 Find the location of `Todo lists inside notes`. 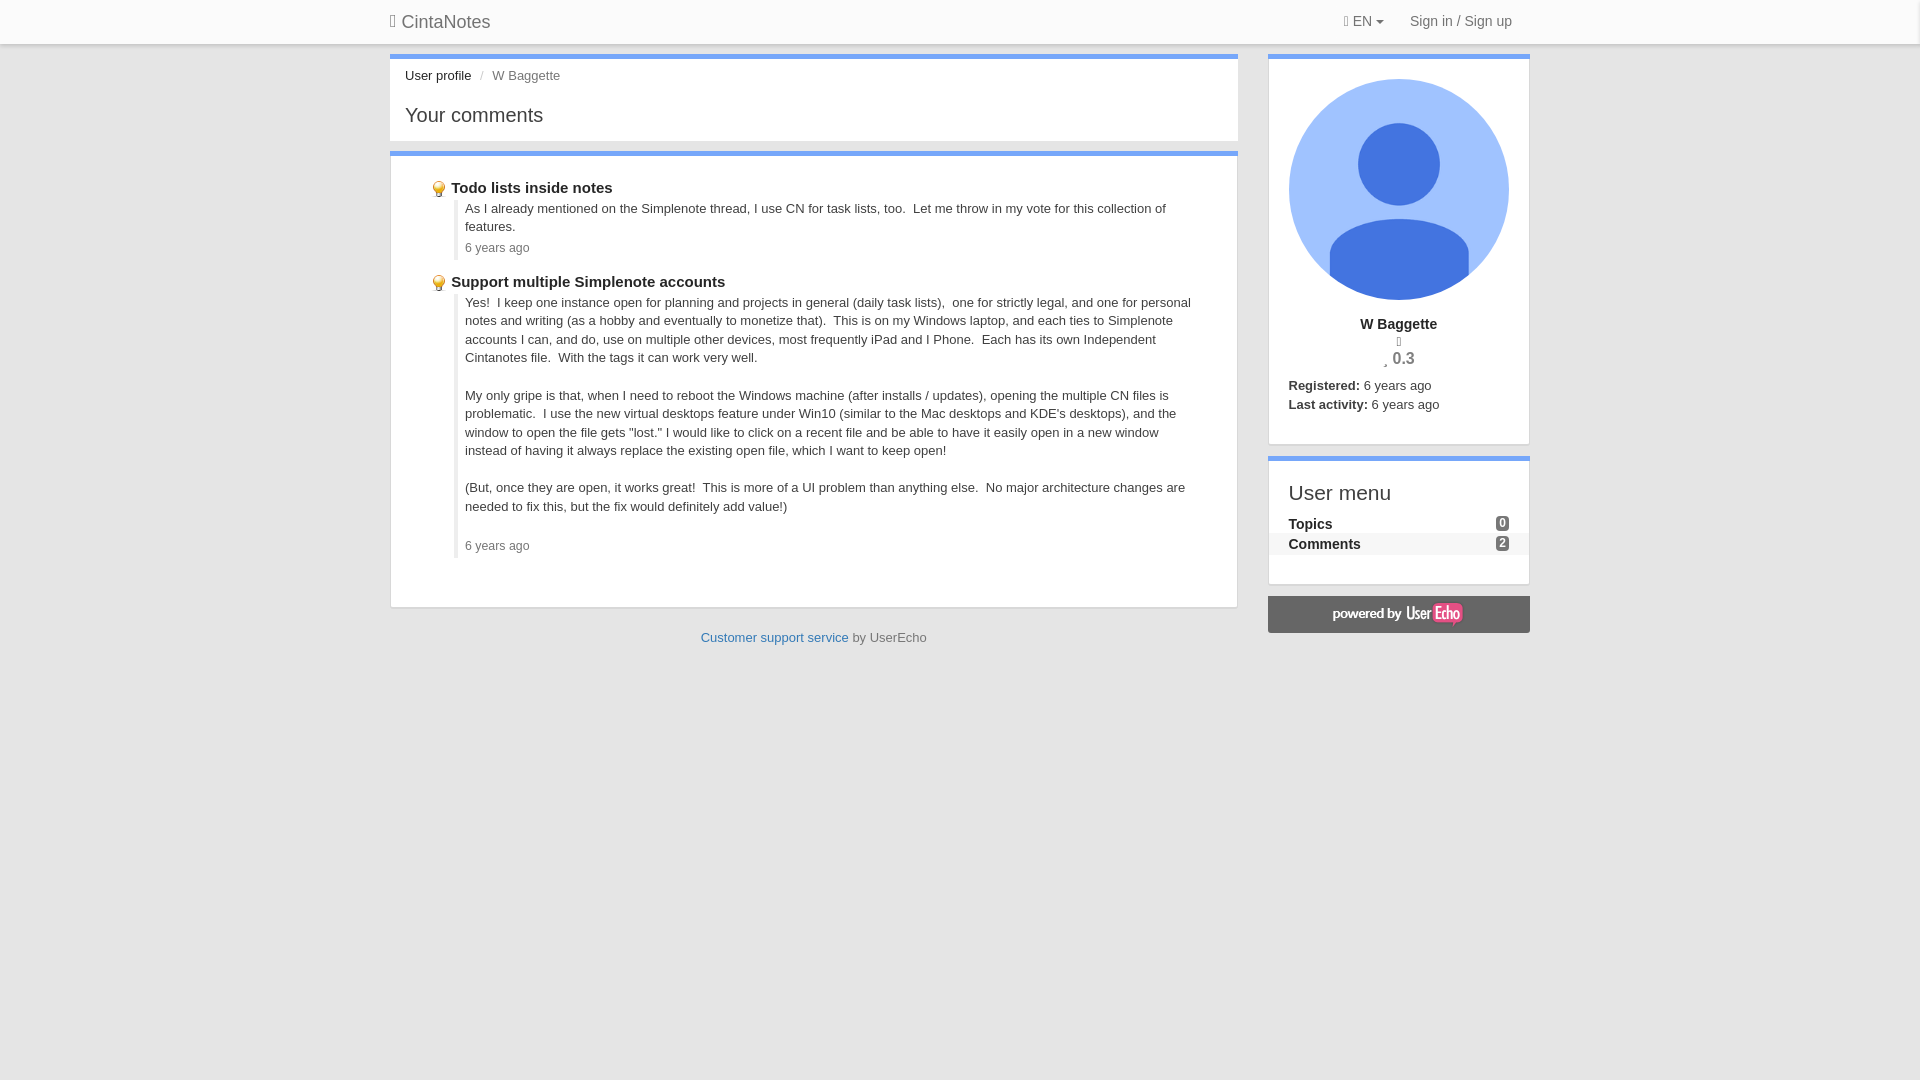

Todo lists inside notes is located at coordinates (532, 187).